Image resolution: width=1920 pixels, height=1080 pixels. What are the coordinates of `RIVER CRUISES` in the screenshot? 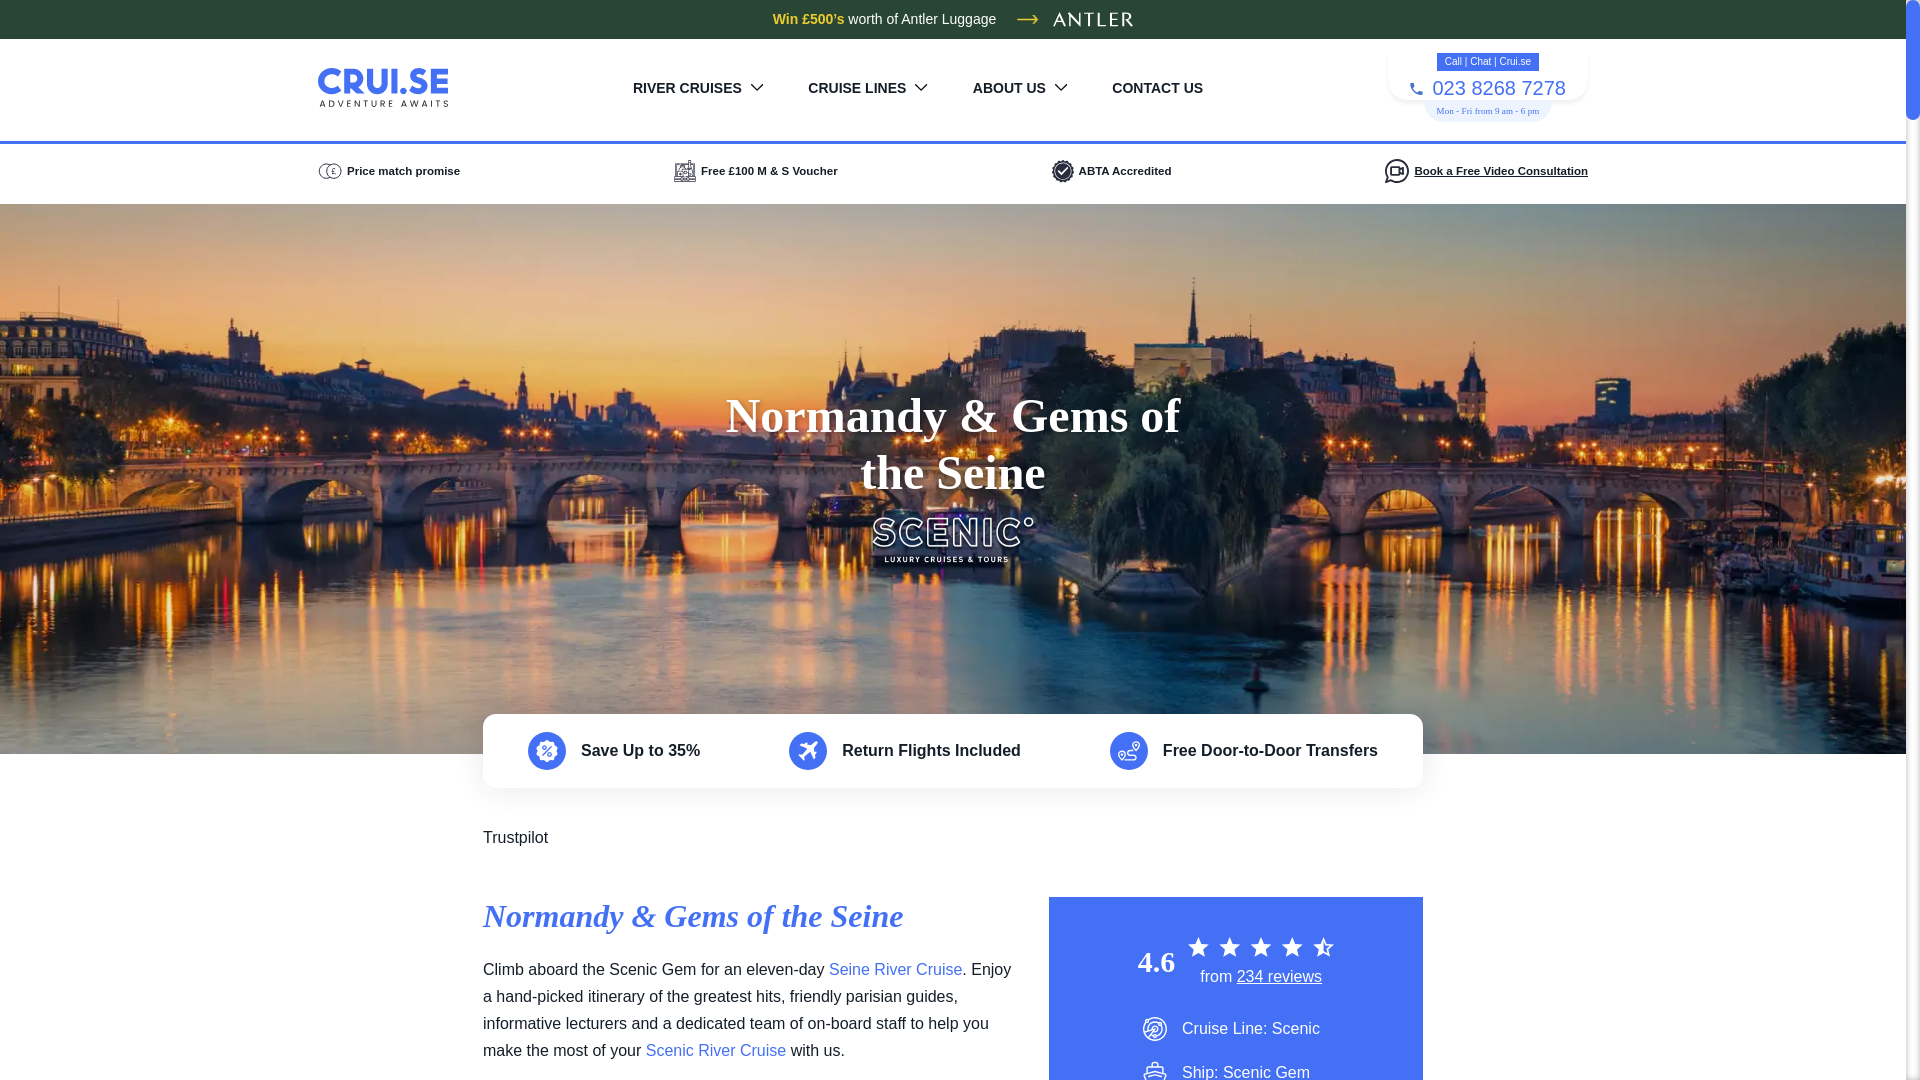 It's located at (698, 88).